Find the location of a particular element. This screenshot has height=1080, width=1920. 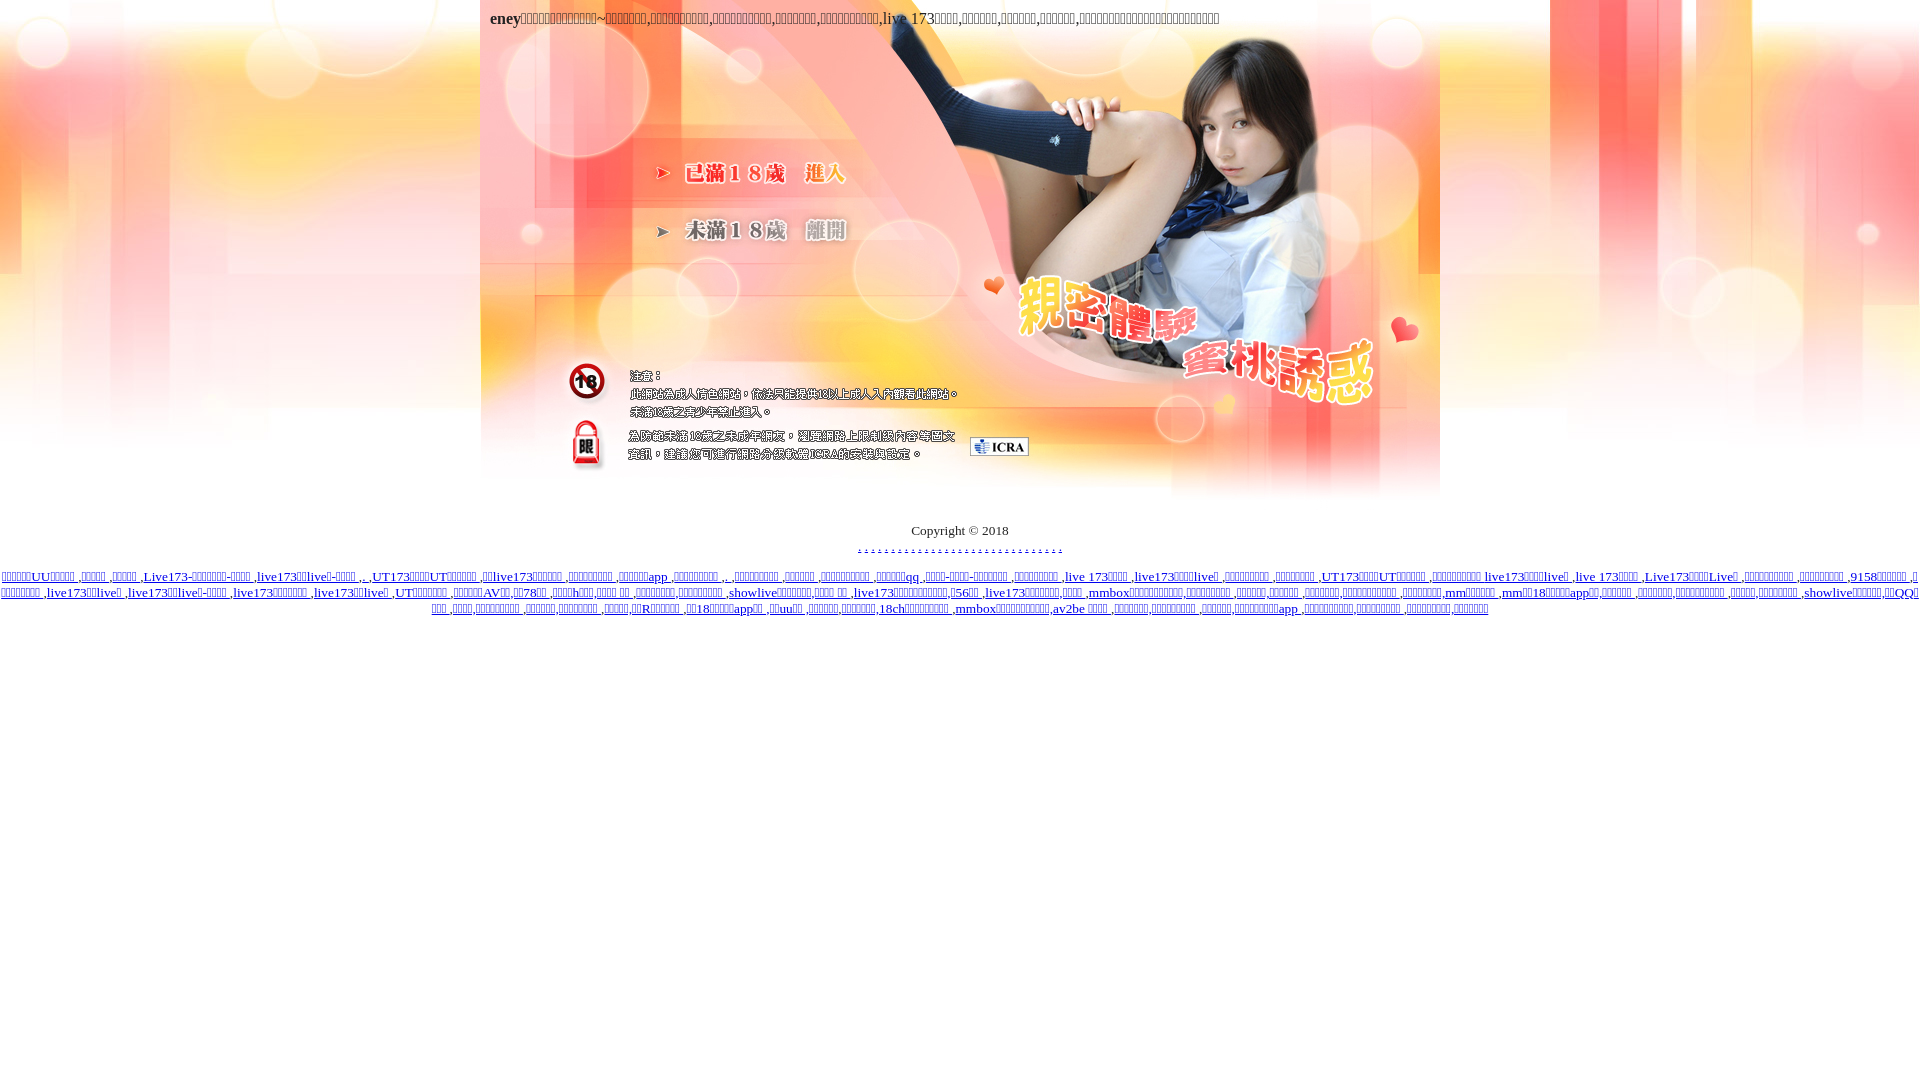

. is located at coordinates (934, 546).